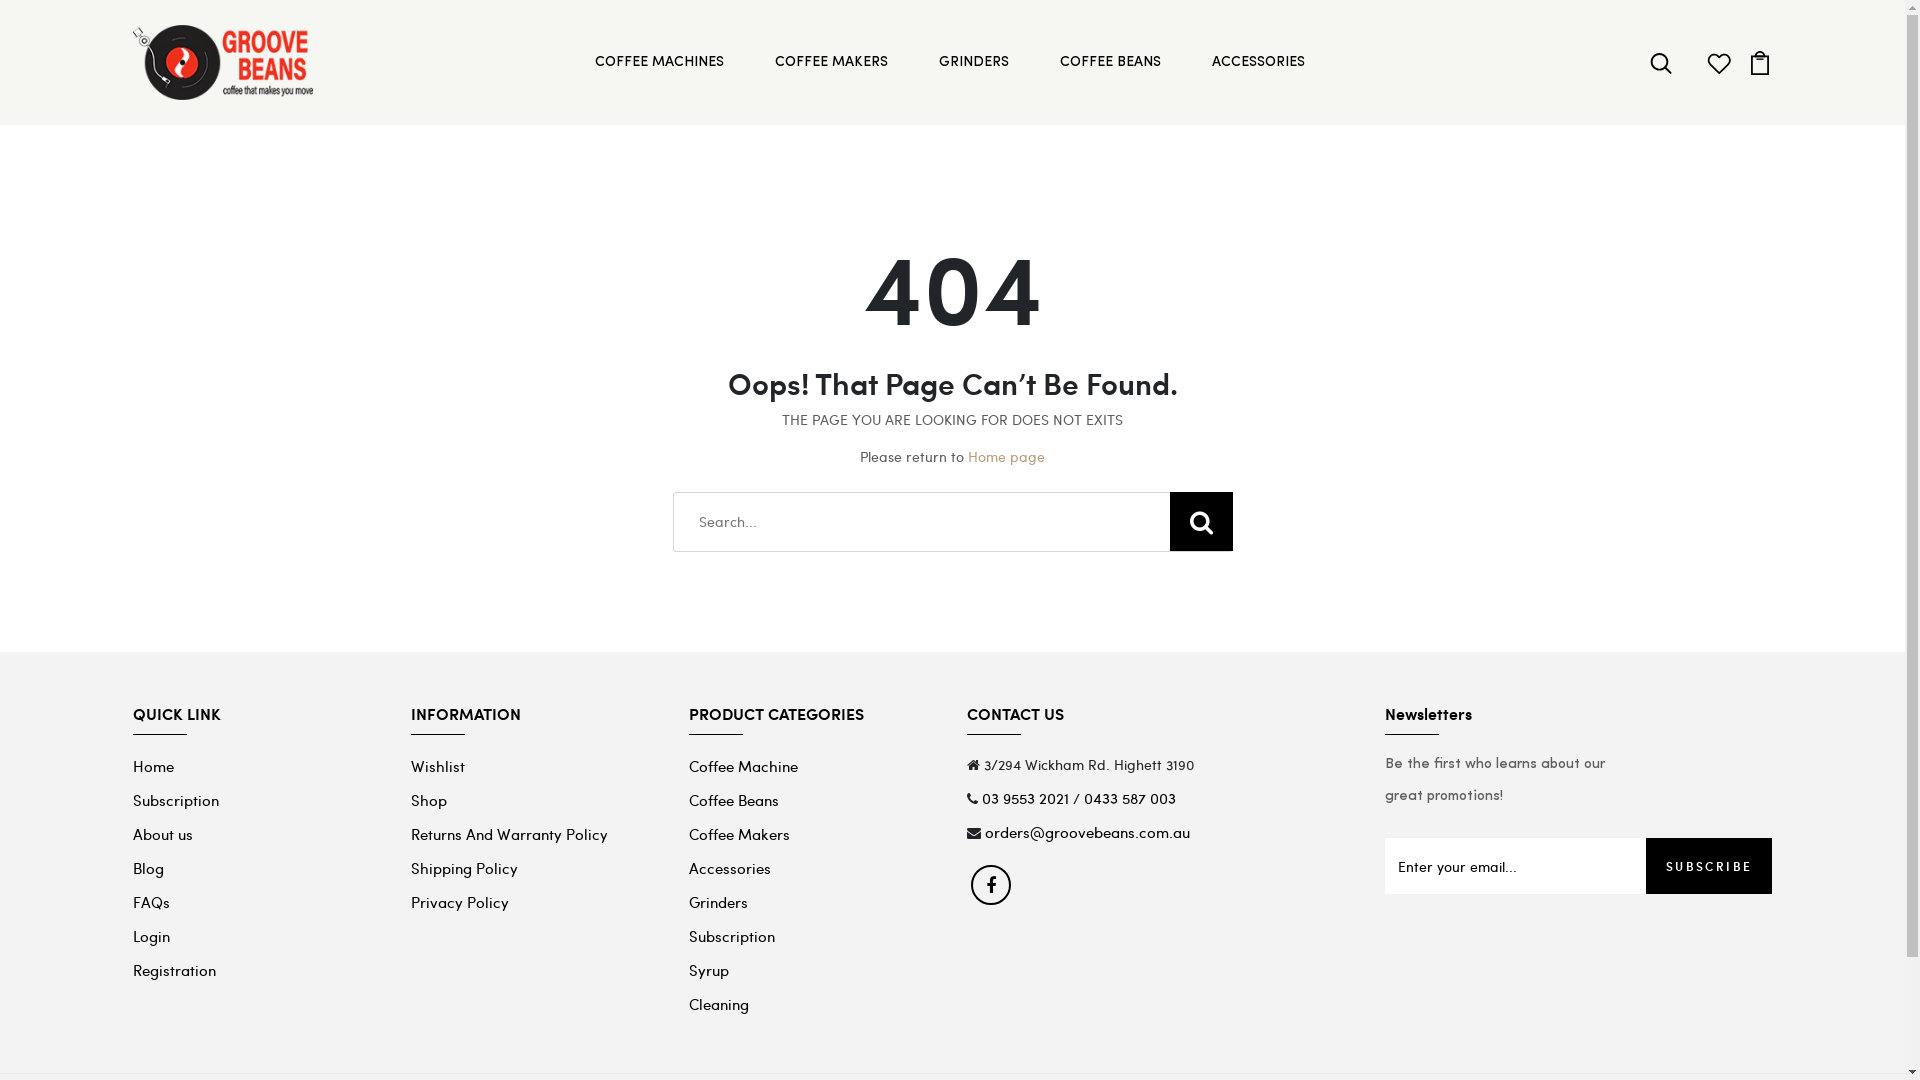 This screenshot has width=1920, height=1080. Describe the element at coordinates (719, 1004) in the screenshot. I see `Cleaning` at that location.